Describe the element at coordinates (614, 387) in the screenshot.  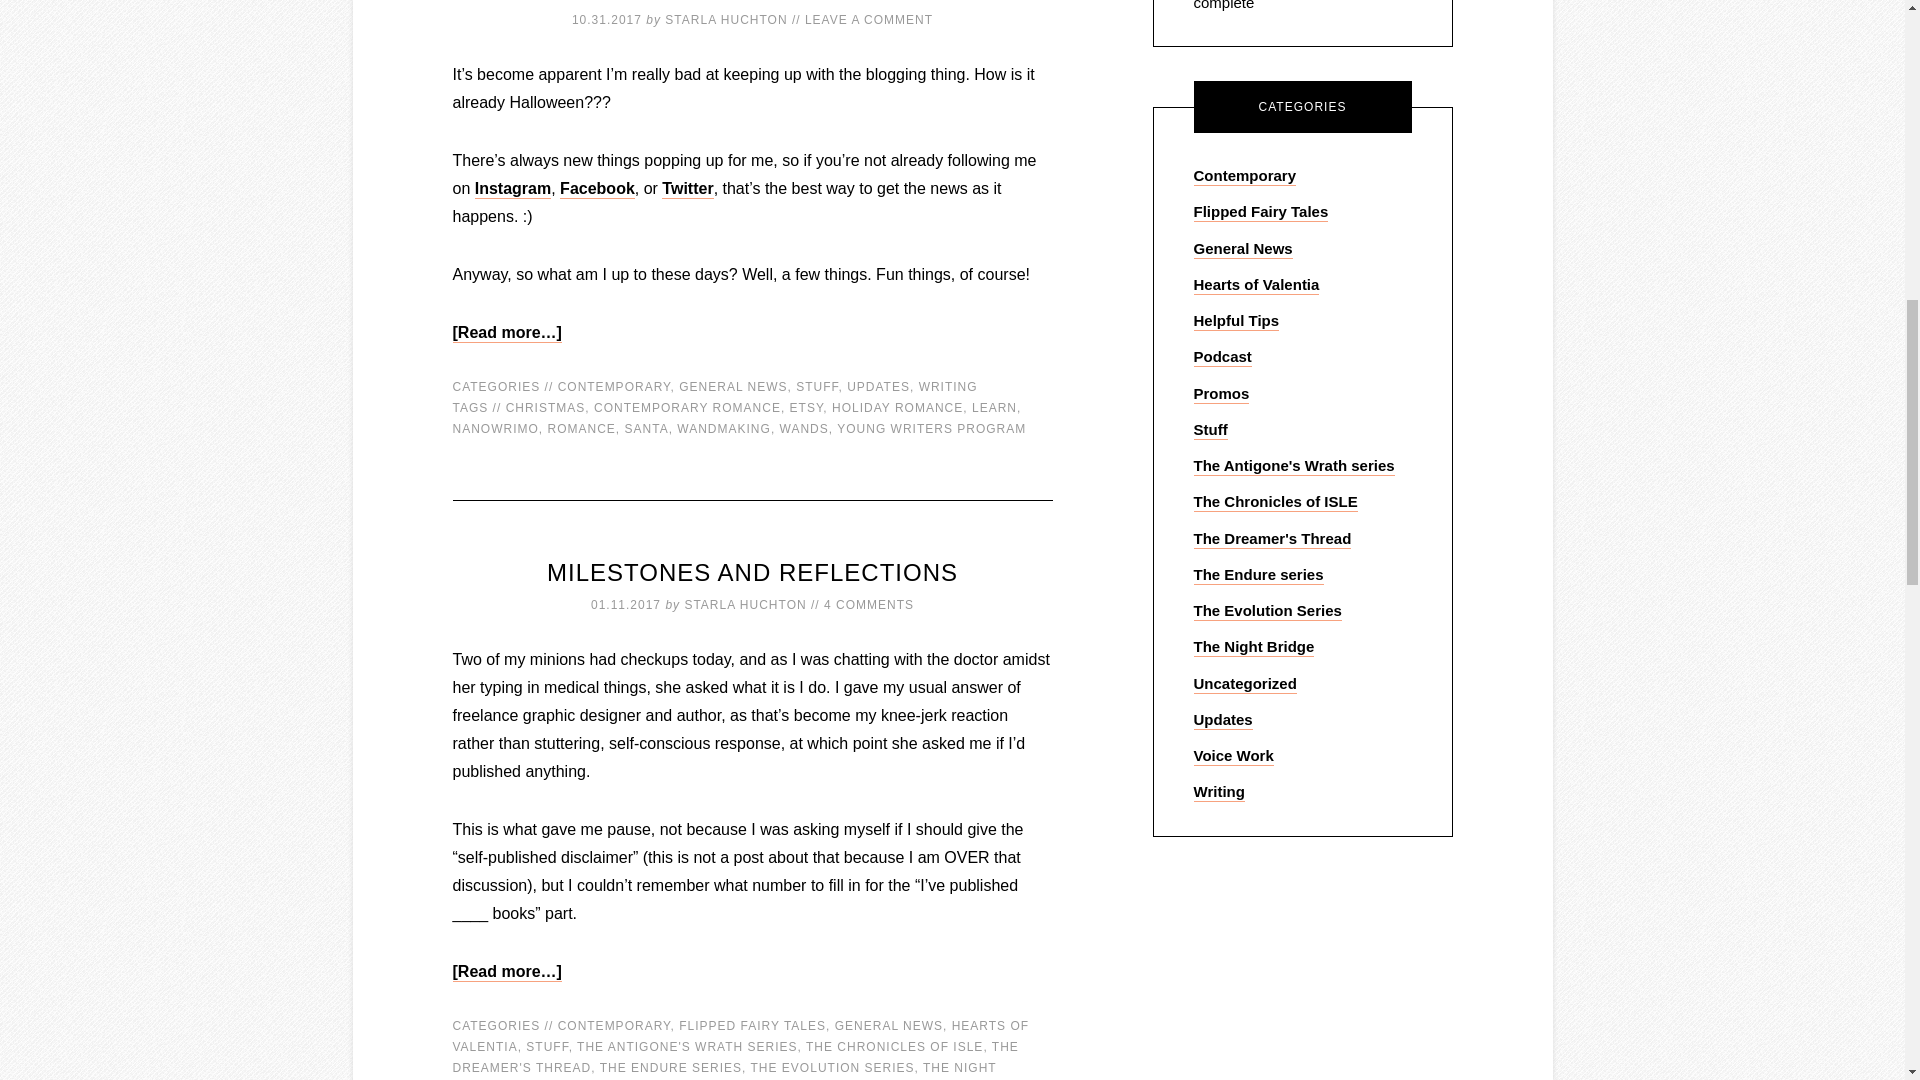
I see `CONTEMPORARY` at that location.